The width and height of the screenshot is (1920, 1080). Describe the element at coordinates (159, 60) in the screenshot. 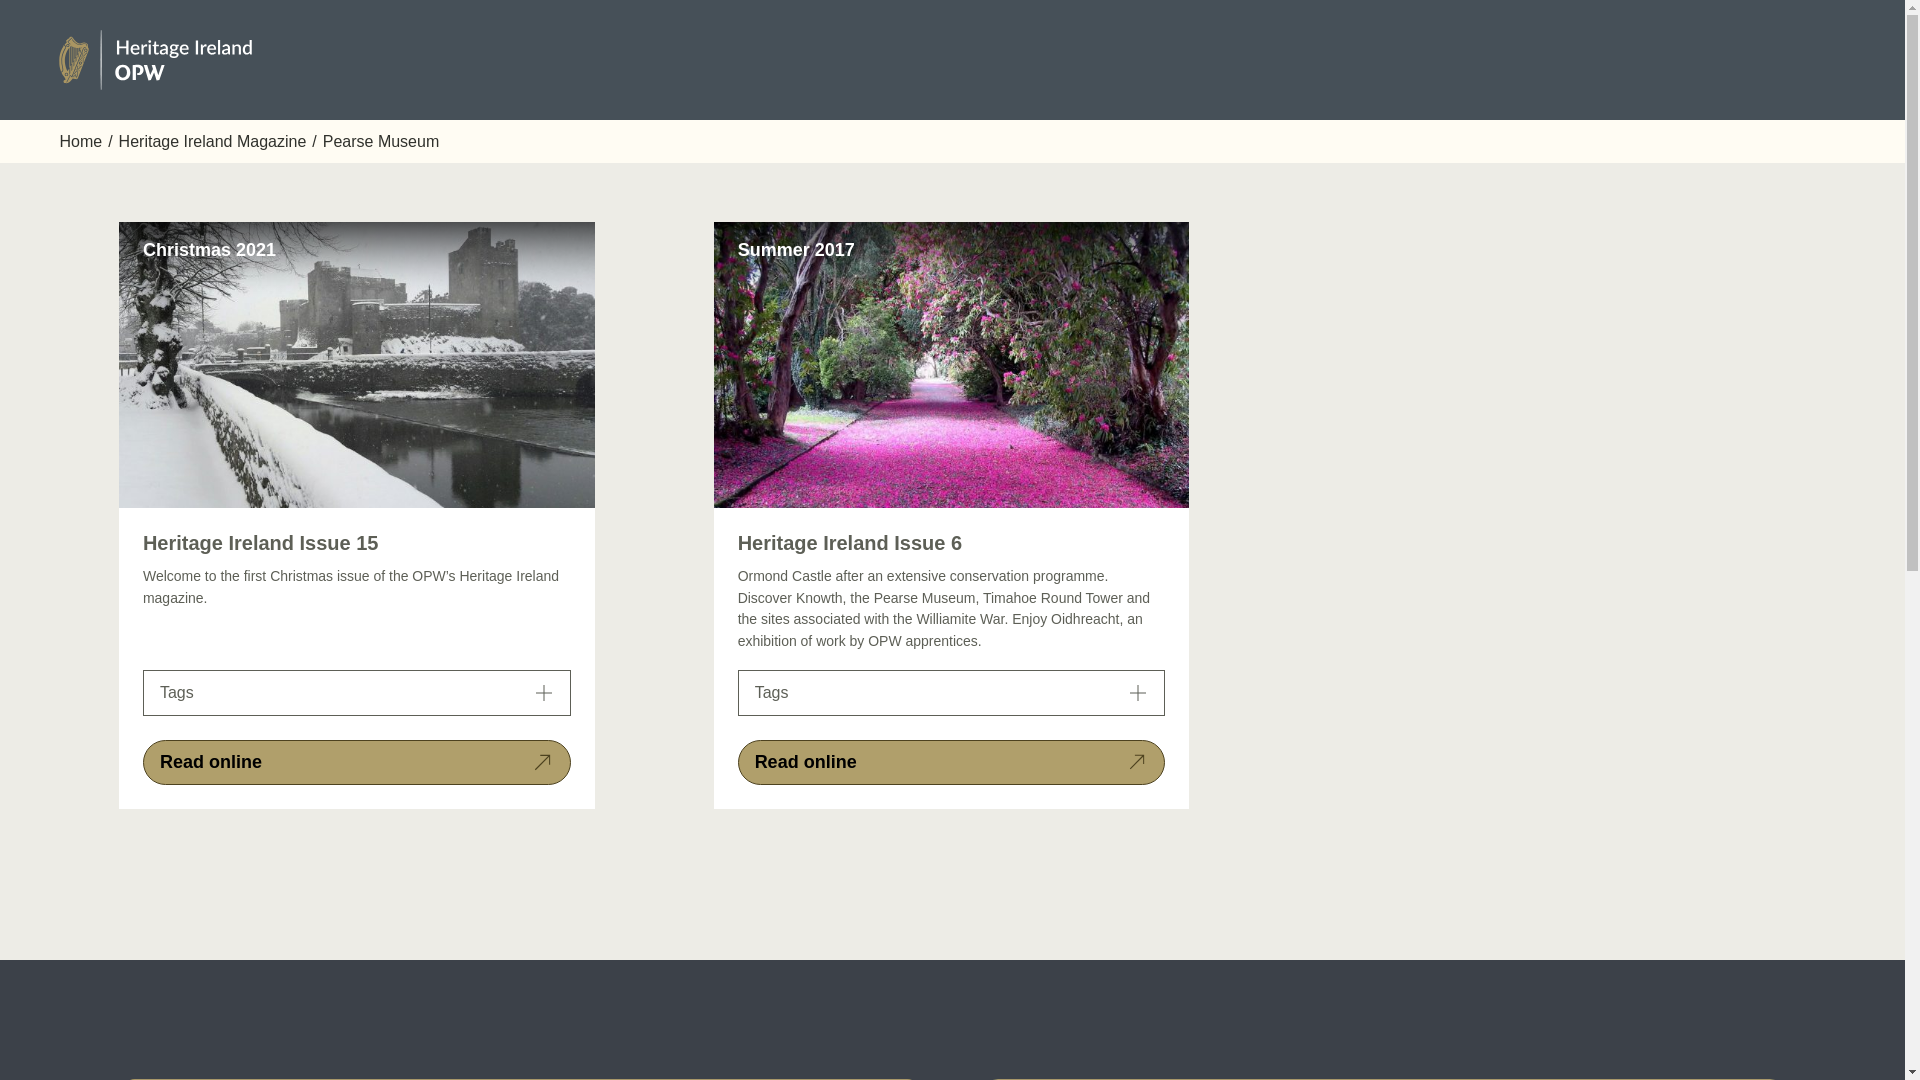

I see `Heritage Ireland` at that location.